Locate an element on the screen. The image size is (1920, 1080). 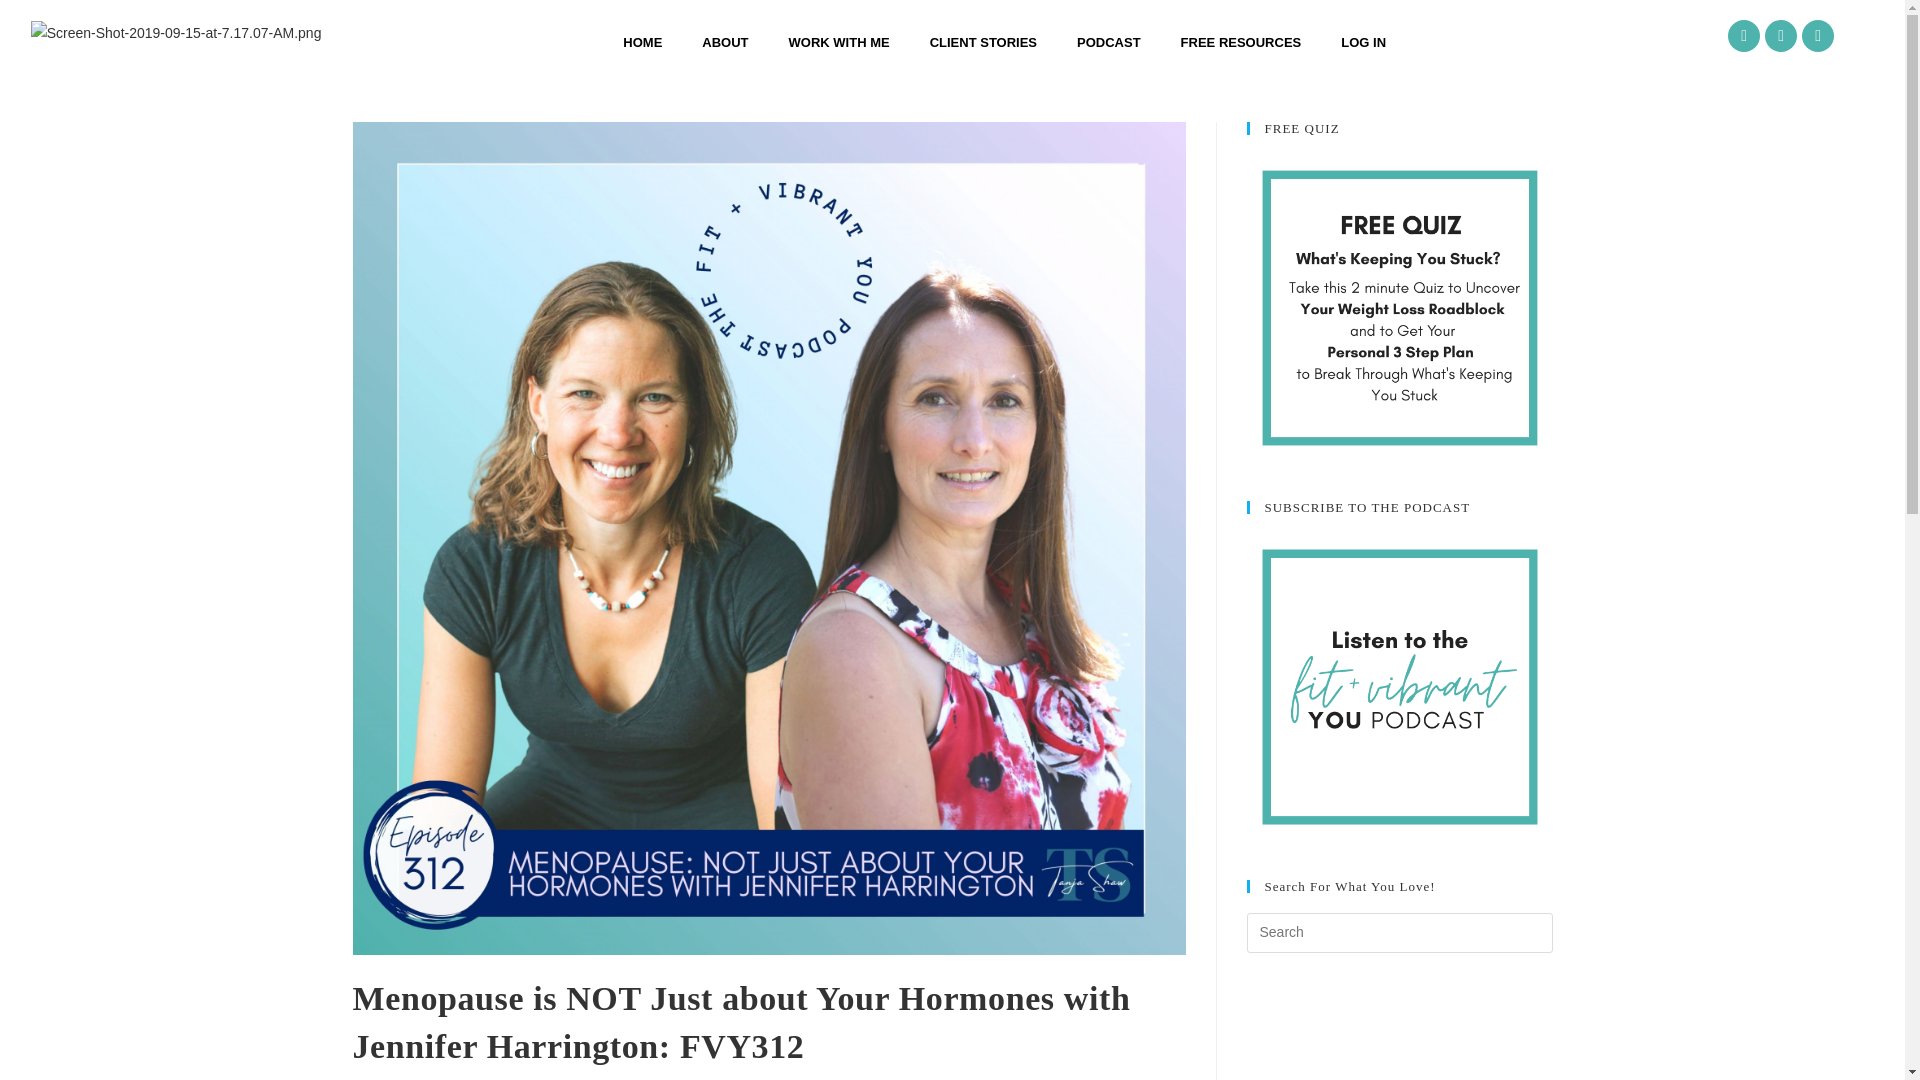
CLIENT STORIES is located at coordinates (984, 42).